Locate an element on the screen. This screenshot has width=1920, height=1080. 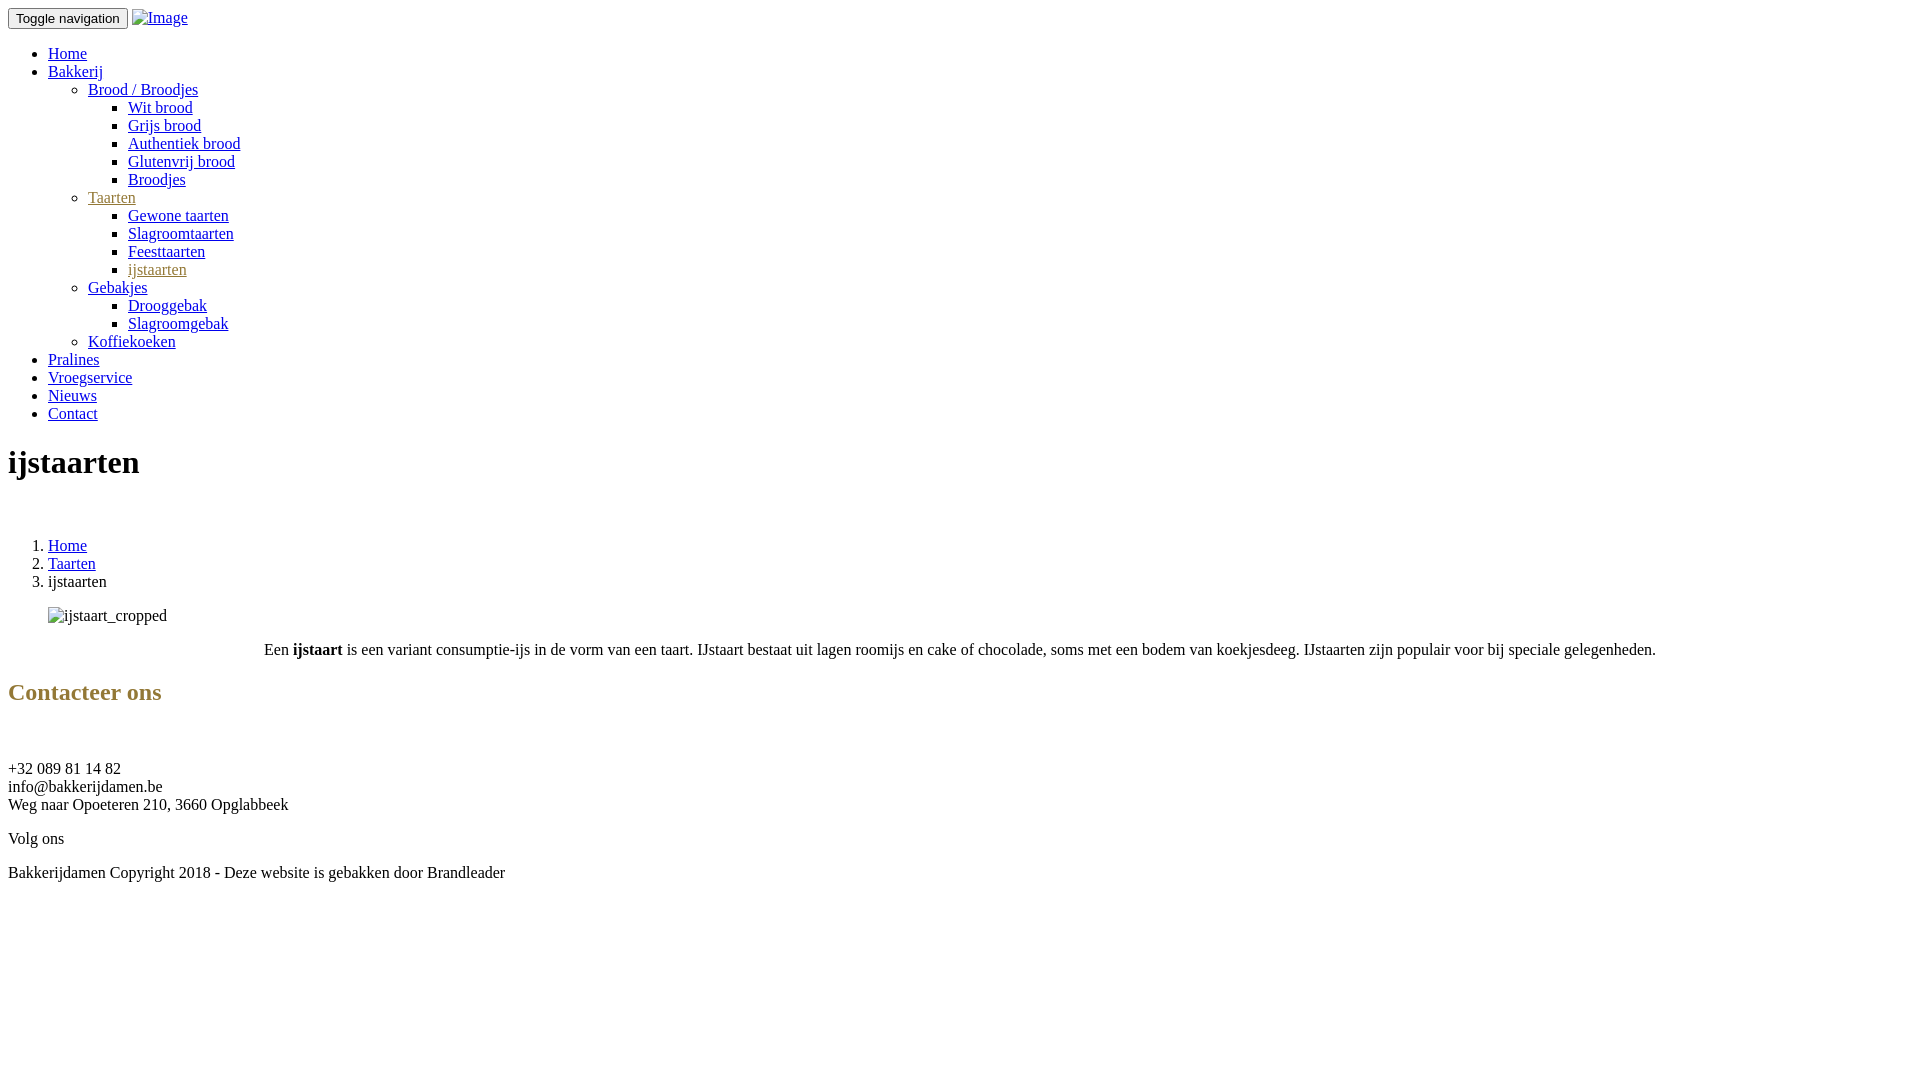
Drooggebak is located at coordinates (168, 306).